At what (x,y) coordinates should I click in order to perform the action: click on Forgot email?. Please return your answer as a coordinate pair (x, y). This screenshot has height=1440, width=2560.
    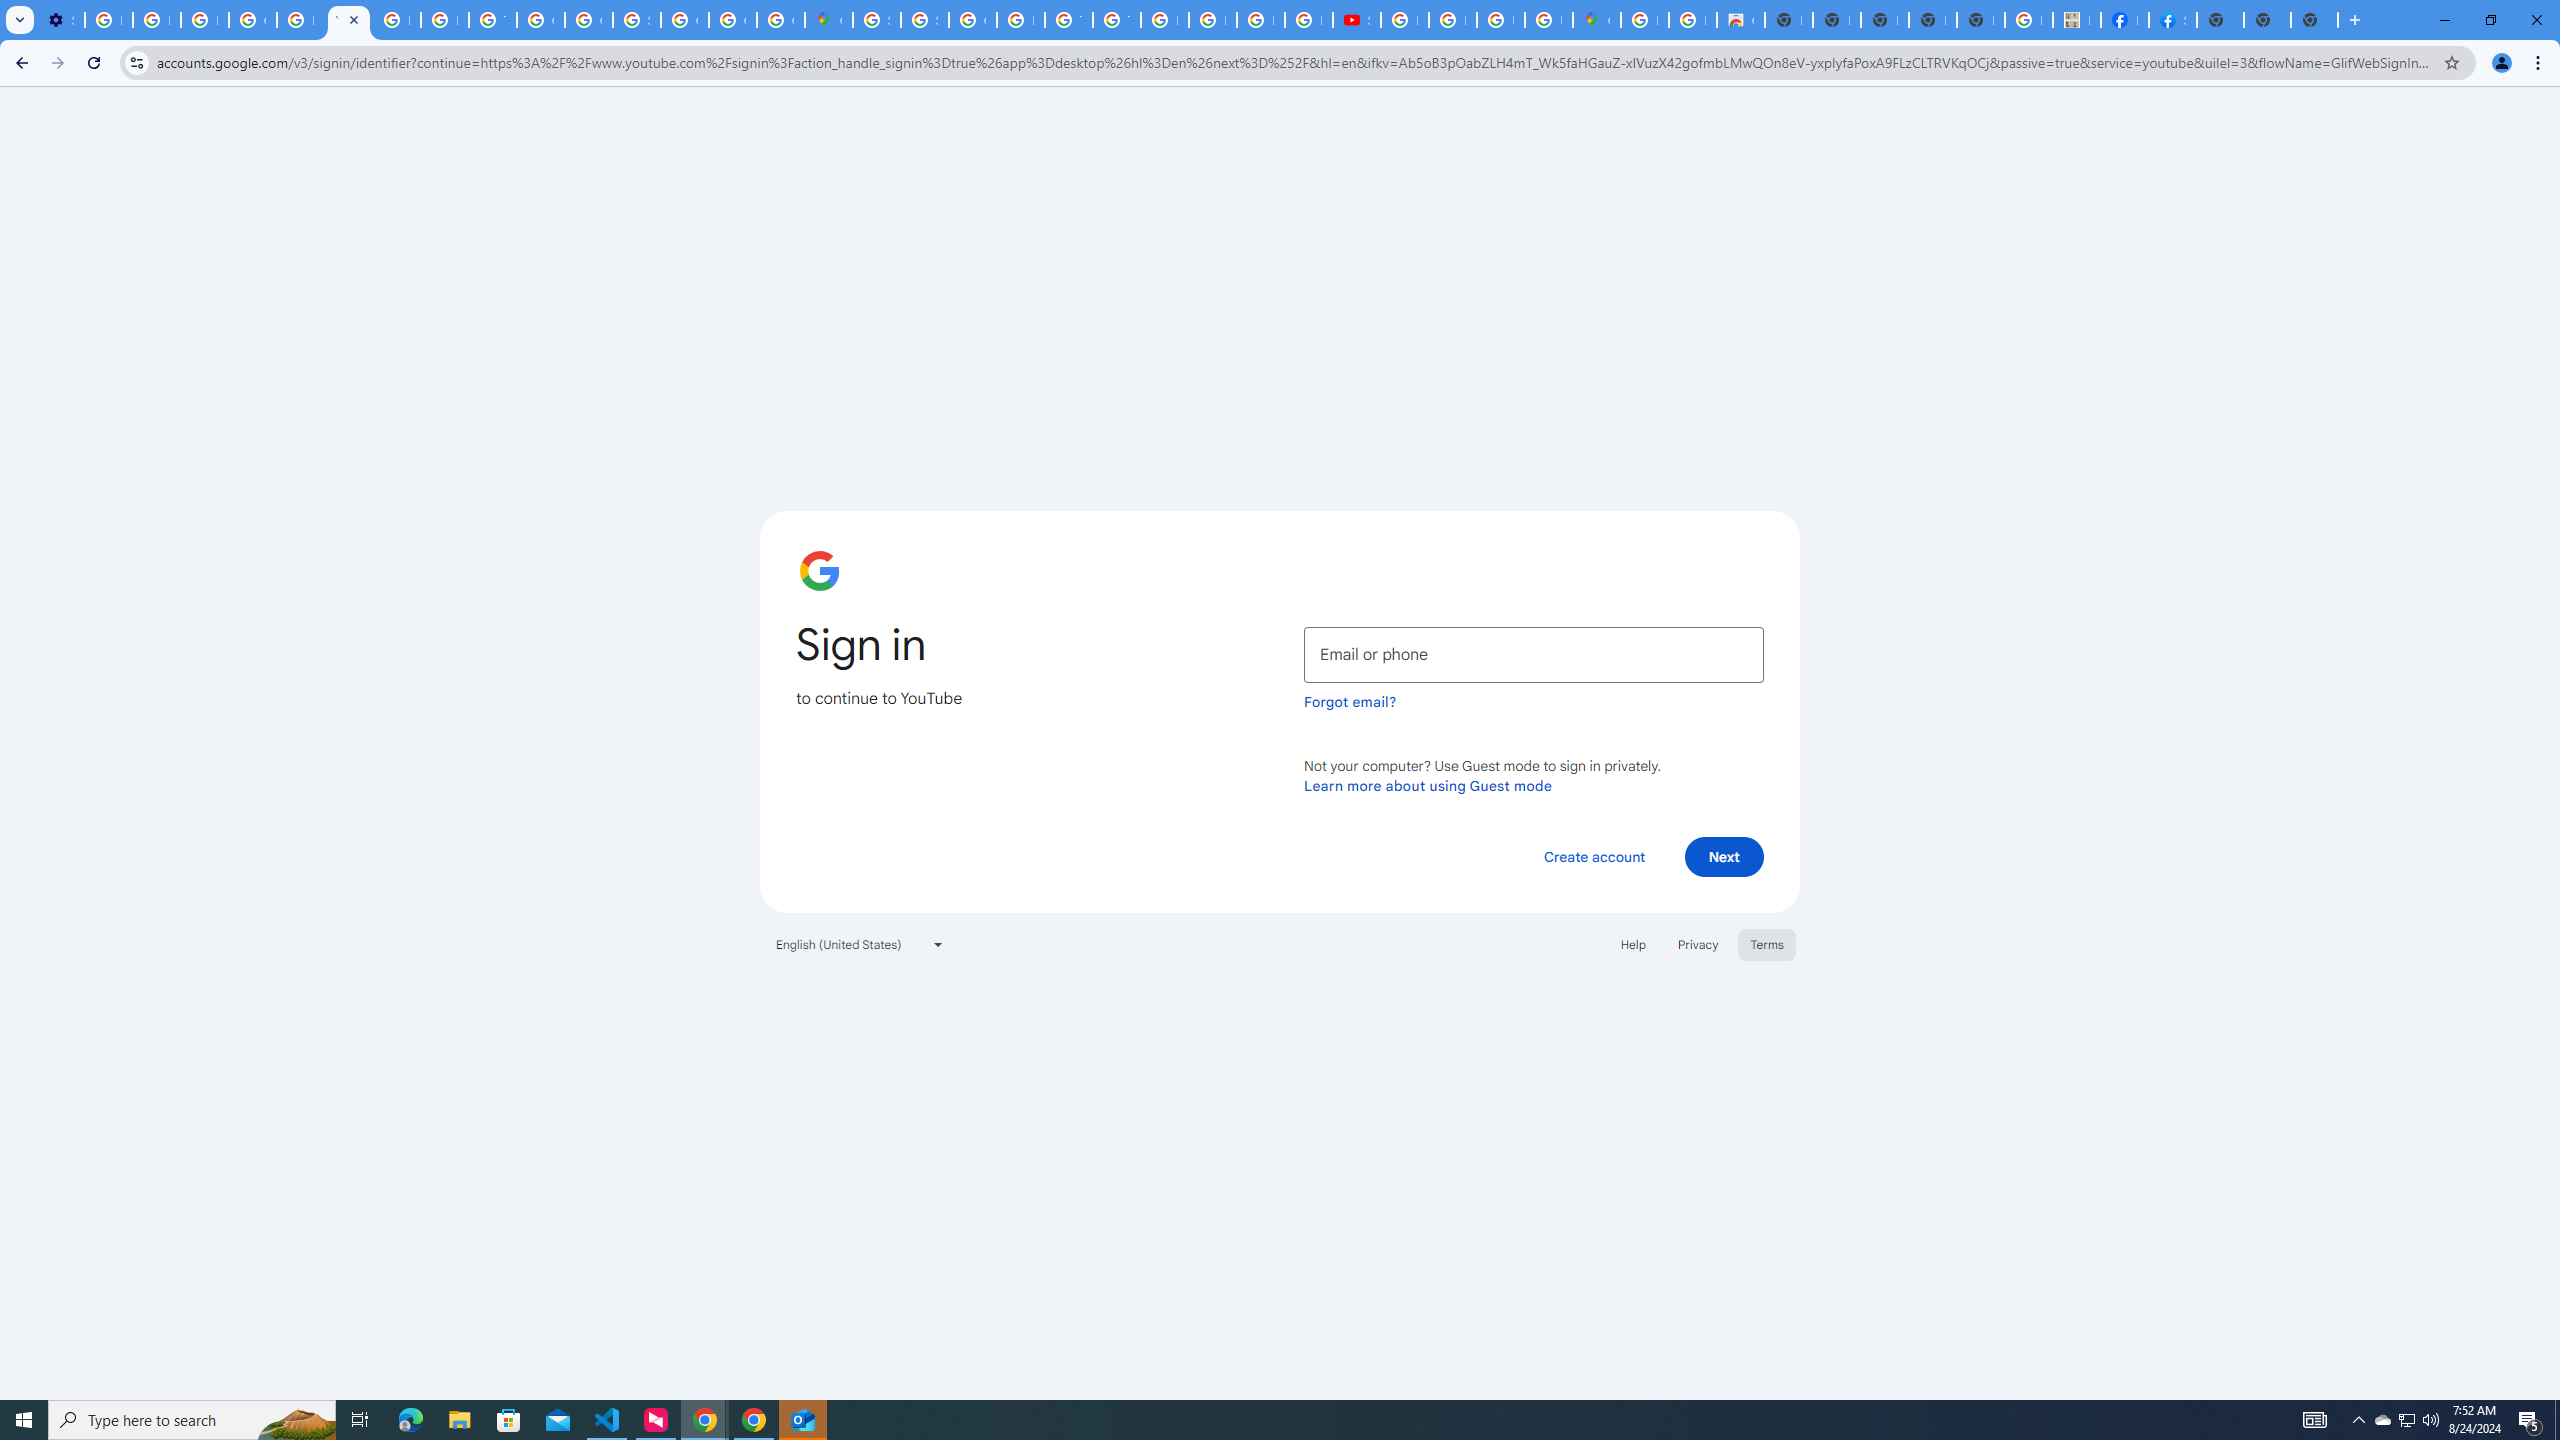
    Looking at the image, I should click on (1350, 702).